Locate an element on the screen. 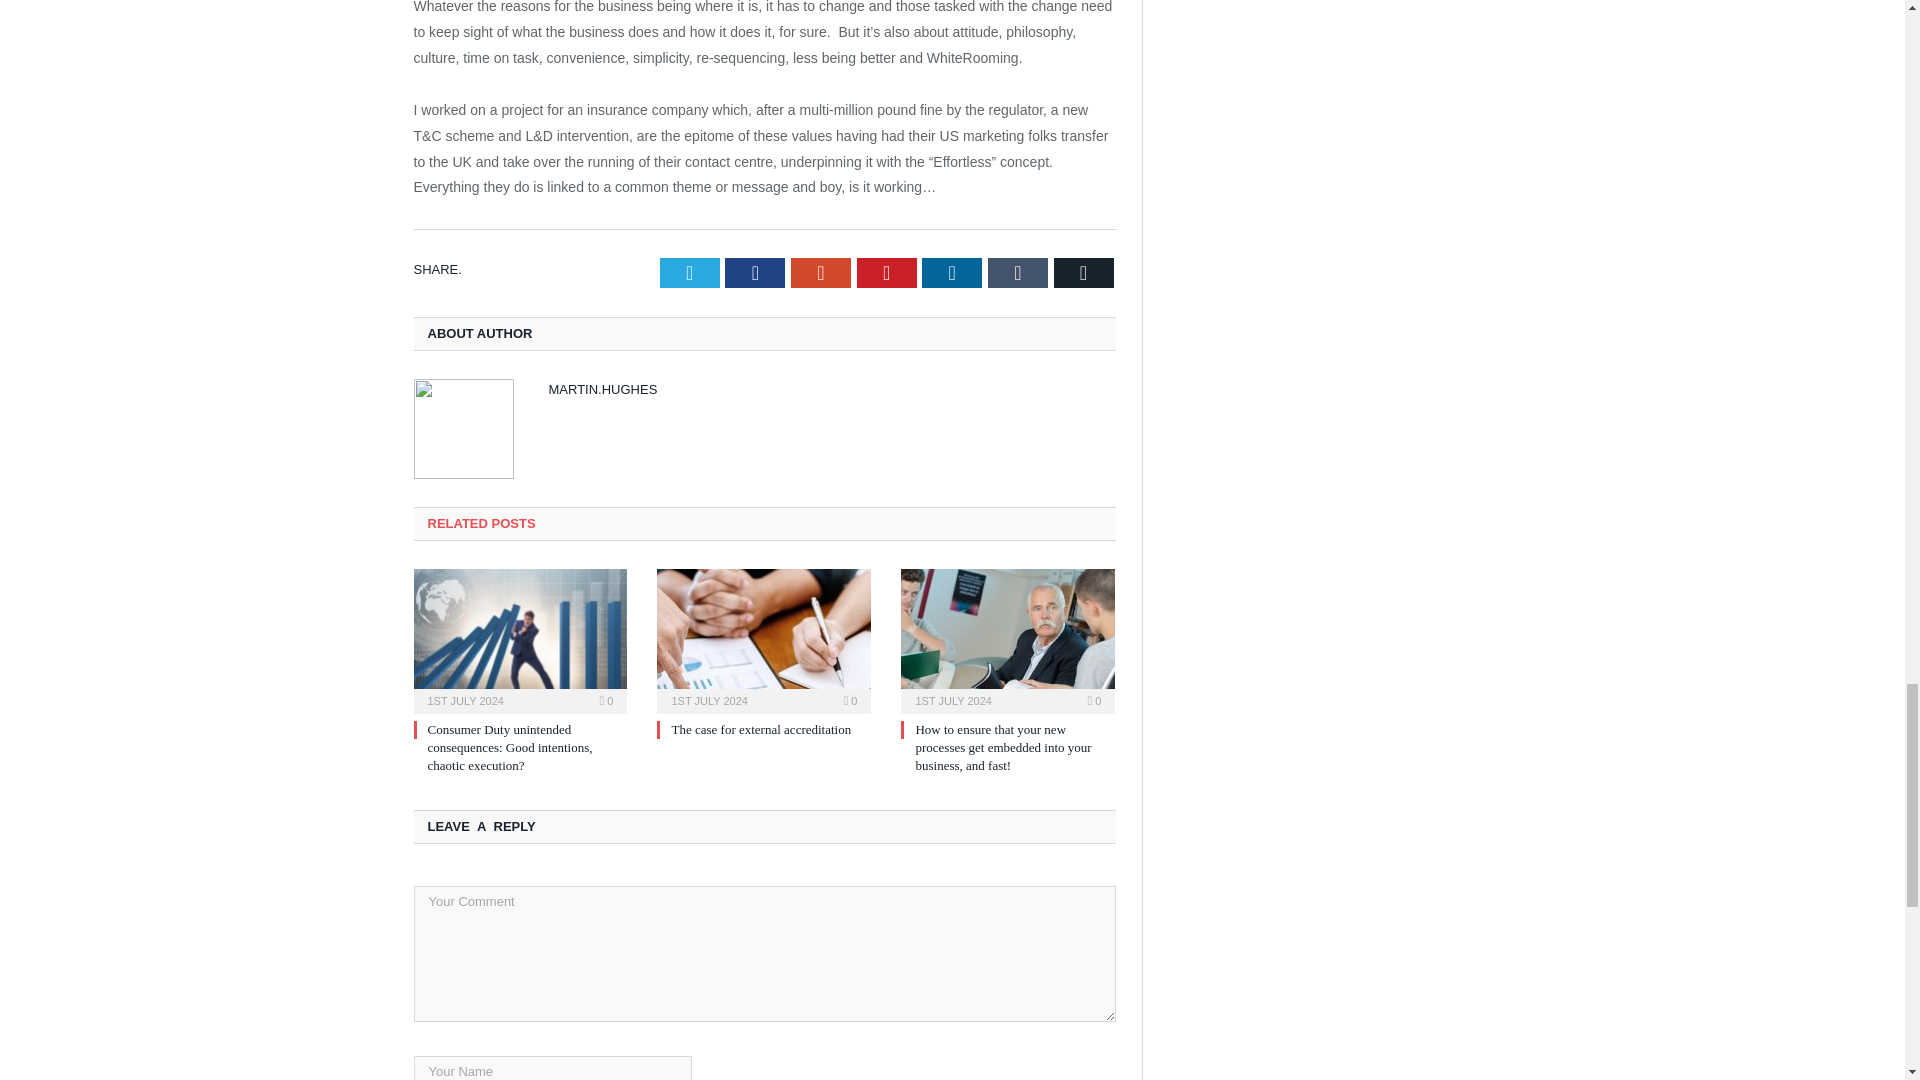  Email is located at coordinates (1084, 273).